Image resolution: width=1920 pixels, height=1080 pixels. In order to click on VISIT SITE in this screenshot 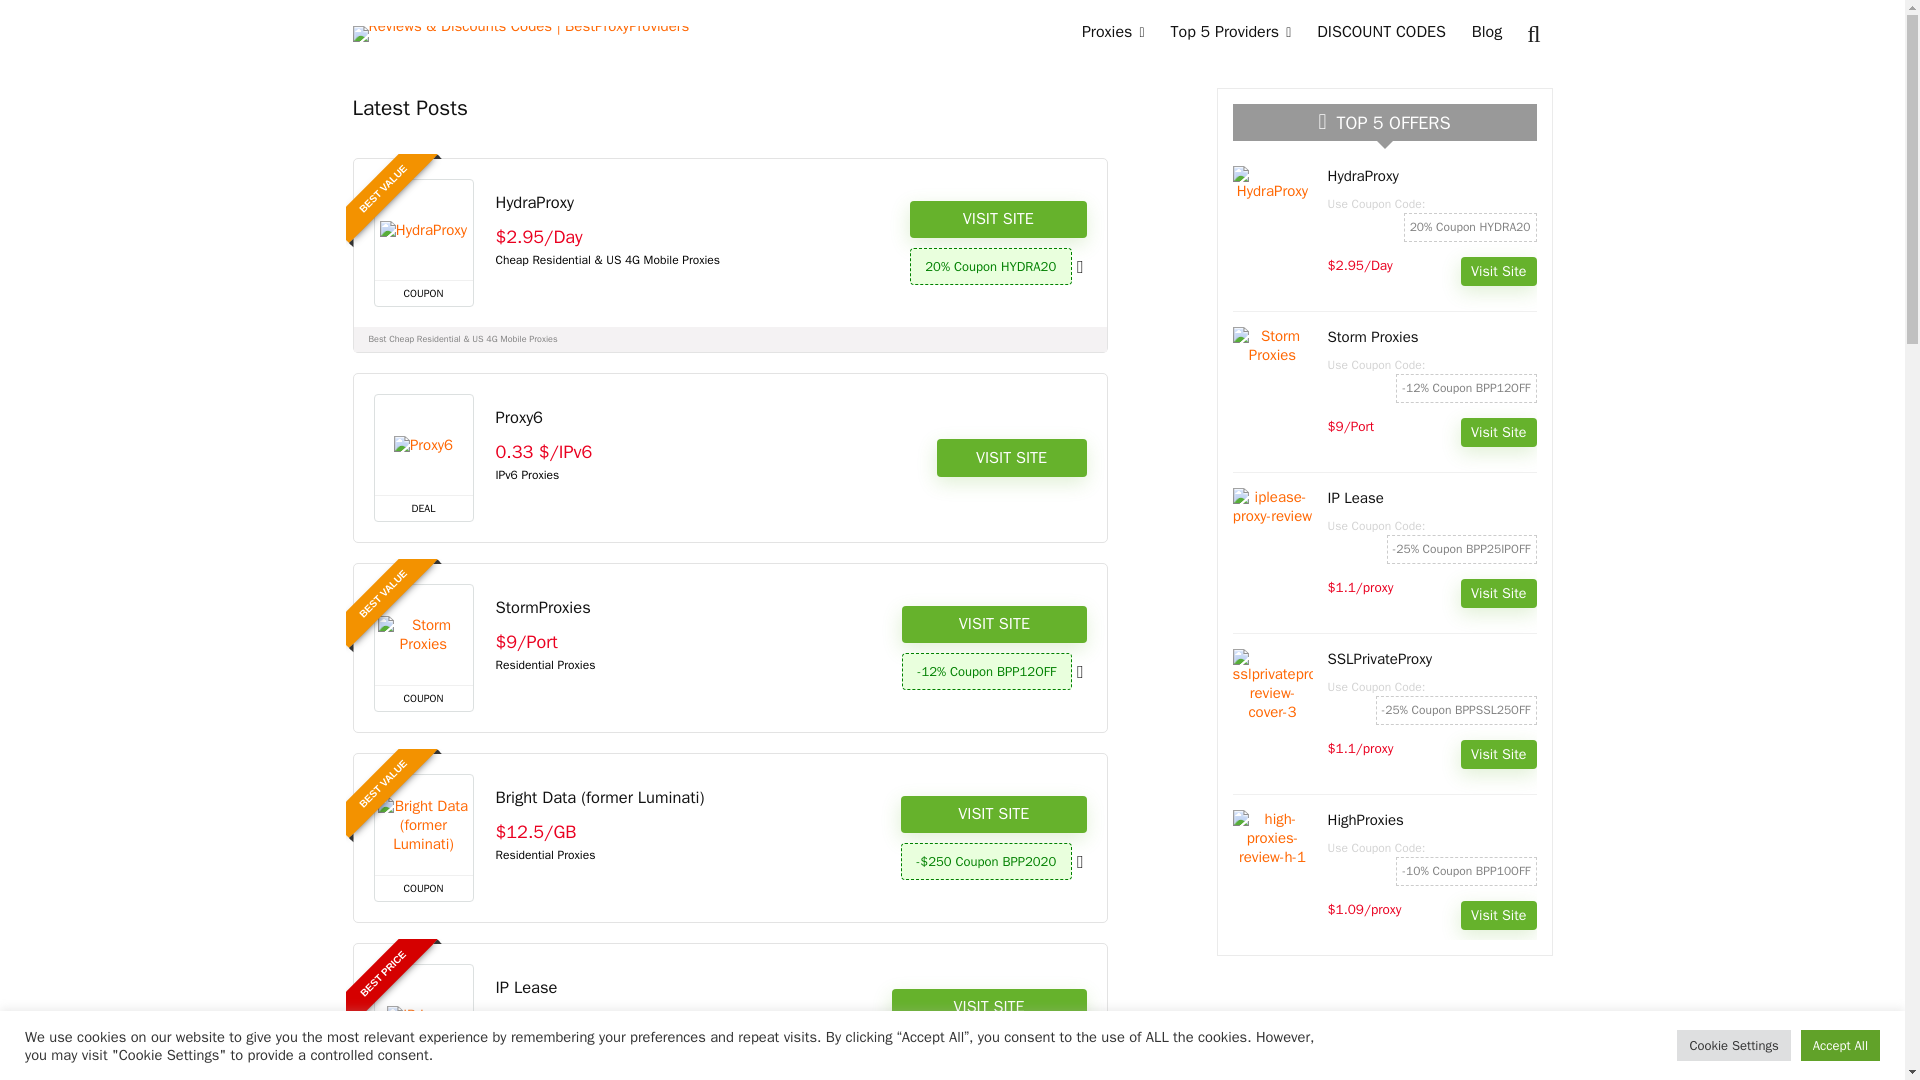, I will do `click(1011, 458)`.